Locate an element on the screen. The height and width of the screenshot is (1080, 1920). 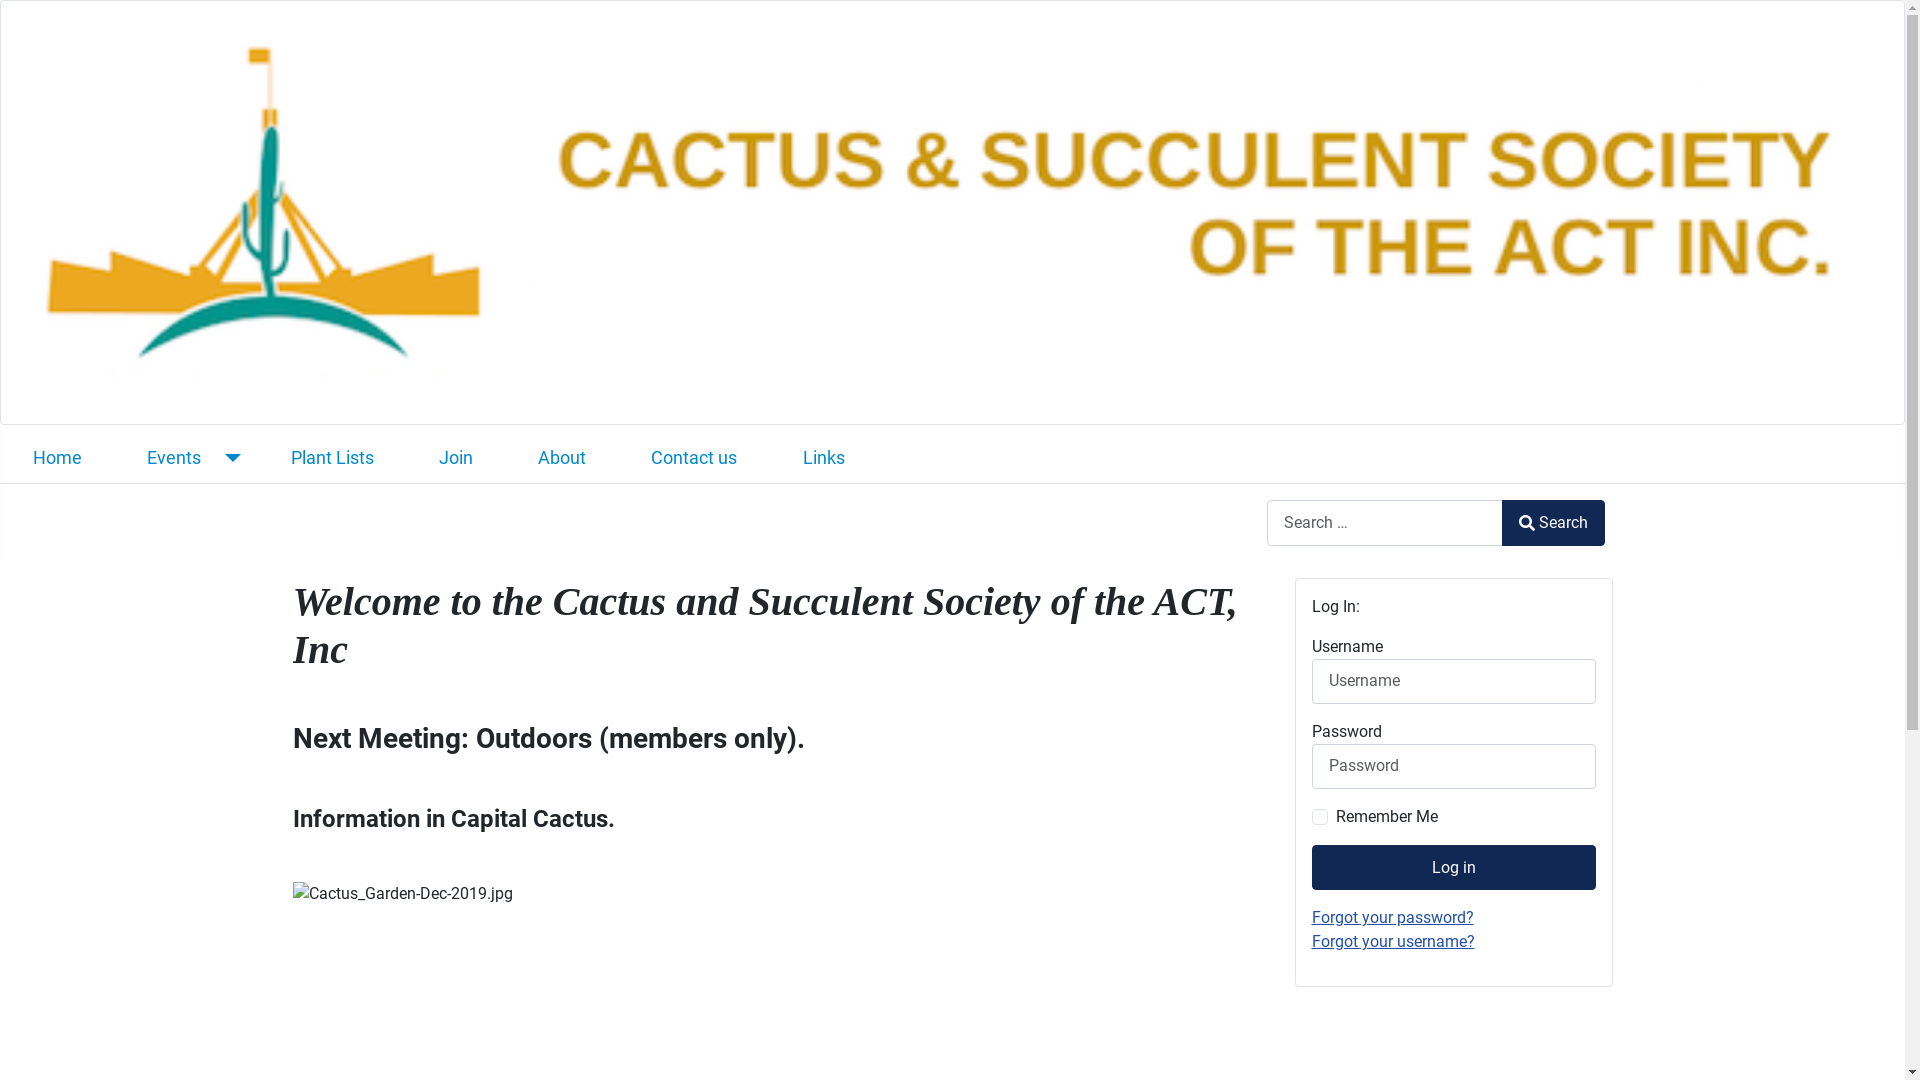
Search is located at coordinates (1553, 522).